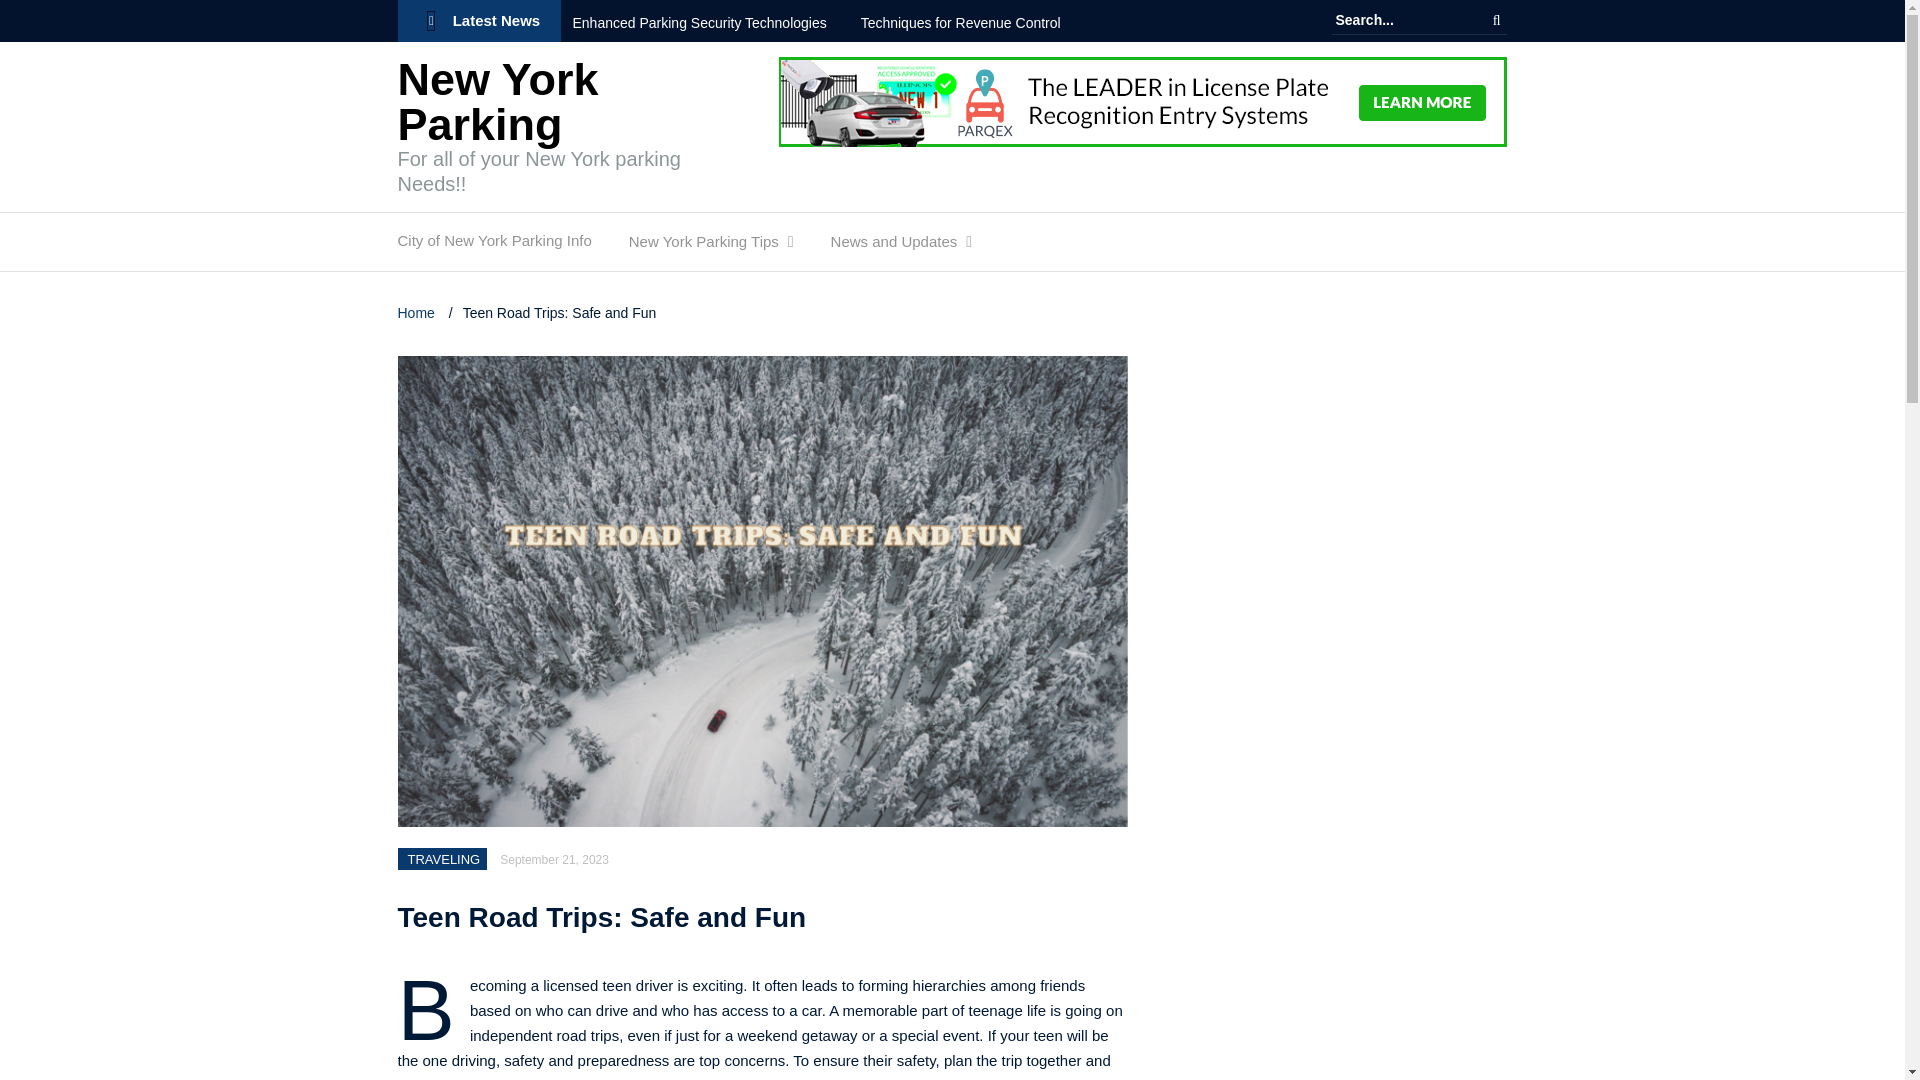 The height and width of the screenshot is (1080, 1920). What do you see at coordinates (494, 245) in the screenshot?
I see `City of New York Parking Info` at bounding box center [494, 245].